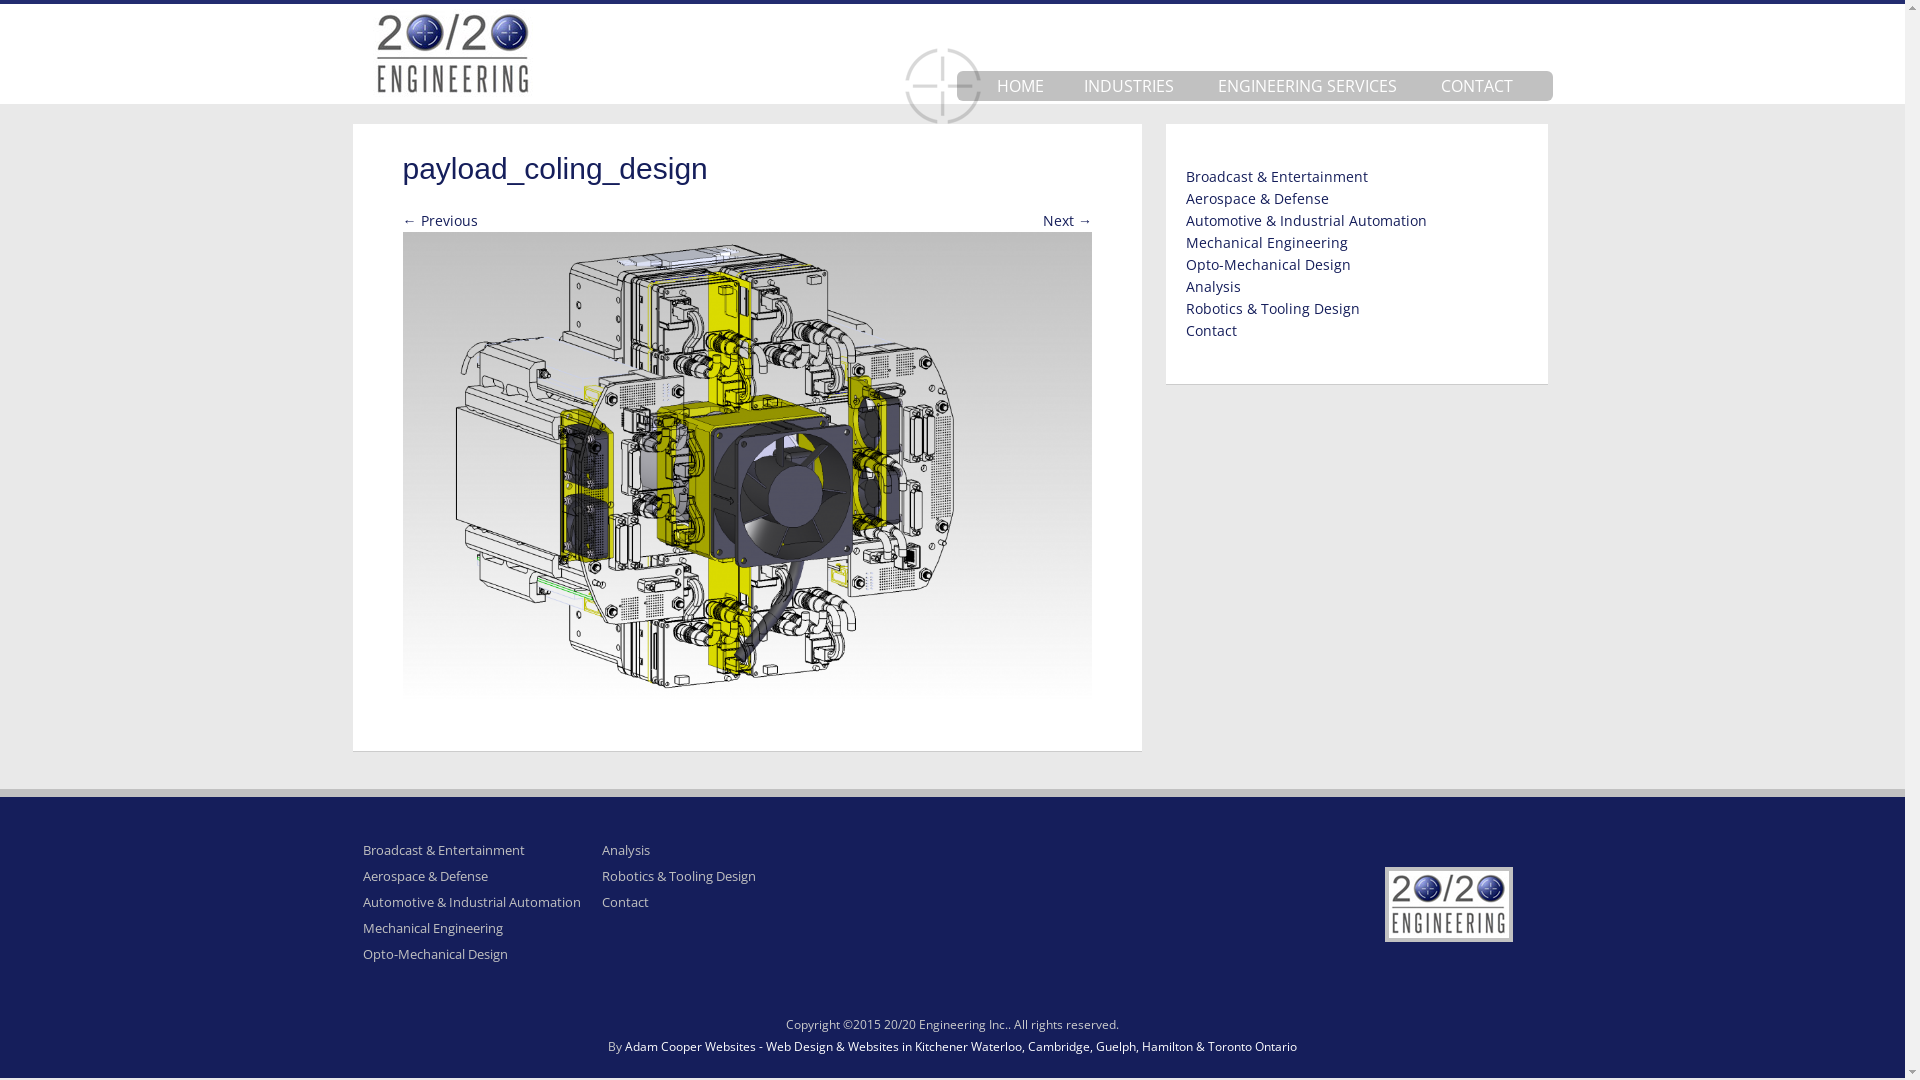 The image size is (1920, 1080). What do you see at coordinates (1273, 308) in the screenshot?
I see `Robotics & Tooling Design` at bounding box center [1273, 308].